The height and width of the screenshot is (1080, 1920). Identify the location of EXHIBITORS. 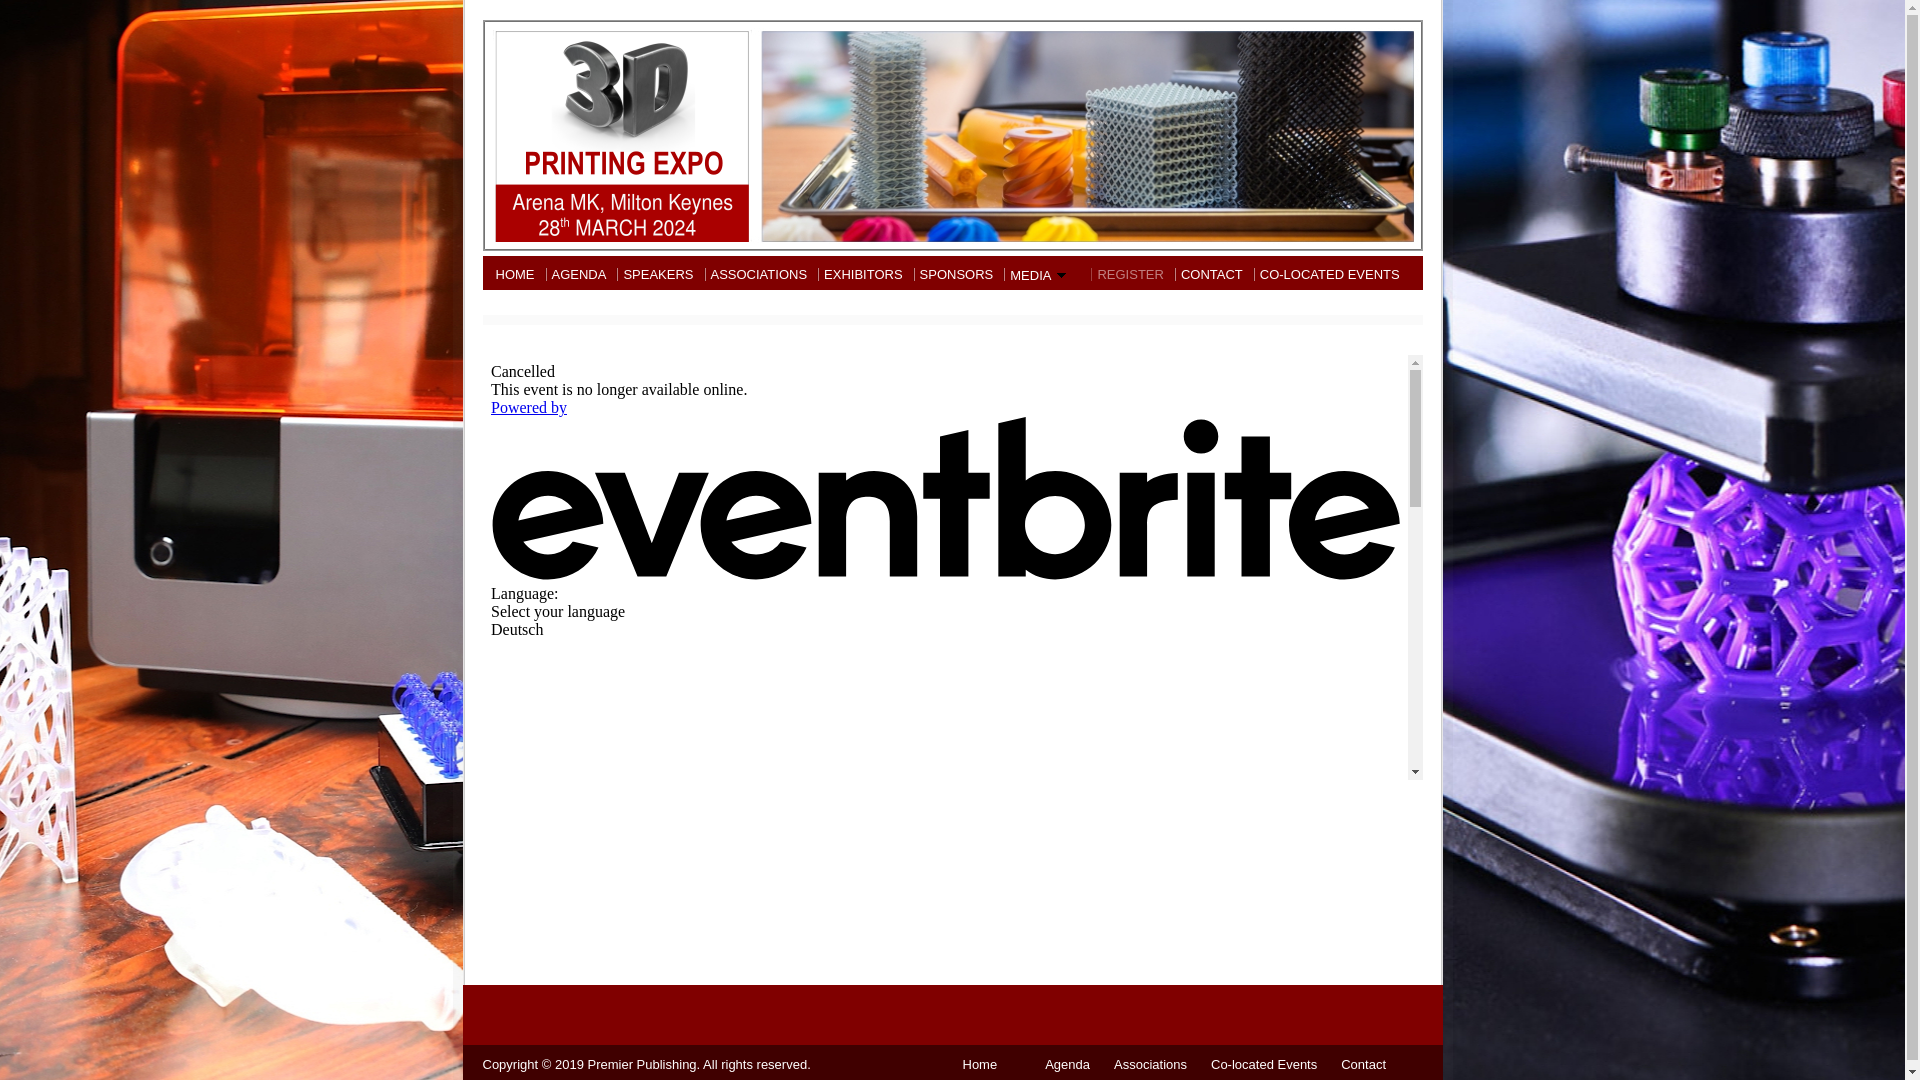
(864, 274).